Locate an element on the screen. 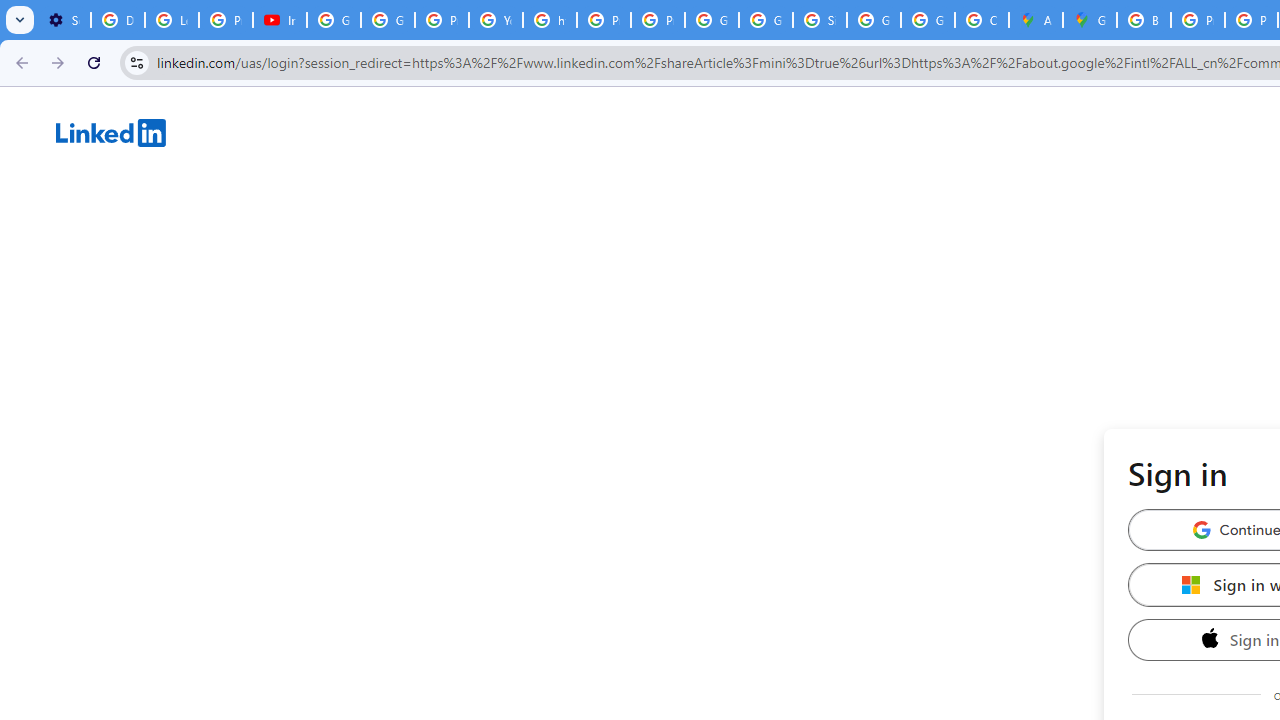 The width and height of the screenshot is (1280, 720). Sign in - Google Accounts is located at coordinates (820, 20).